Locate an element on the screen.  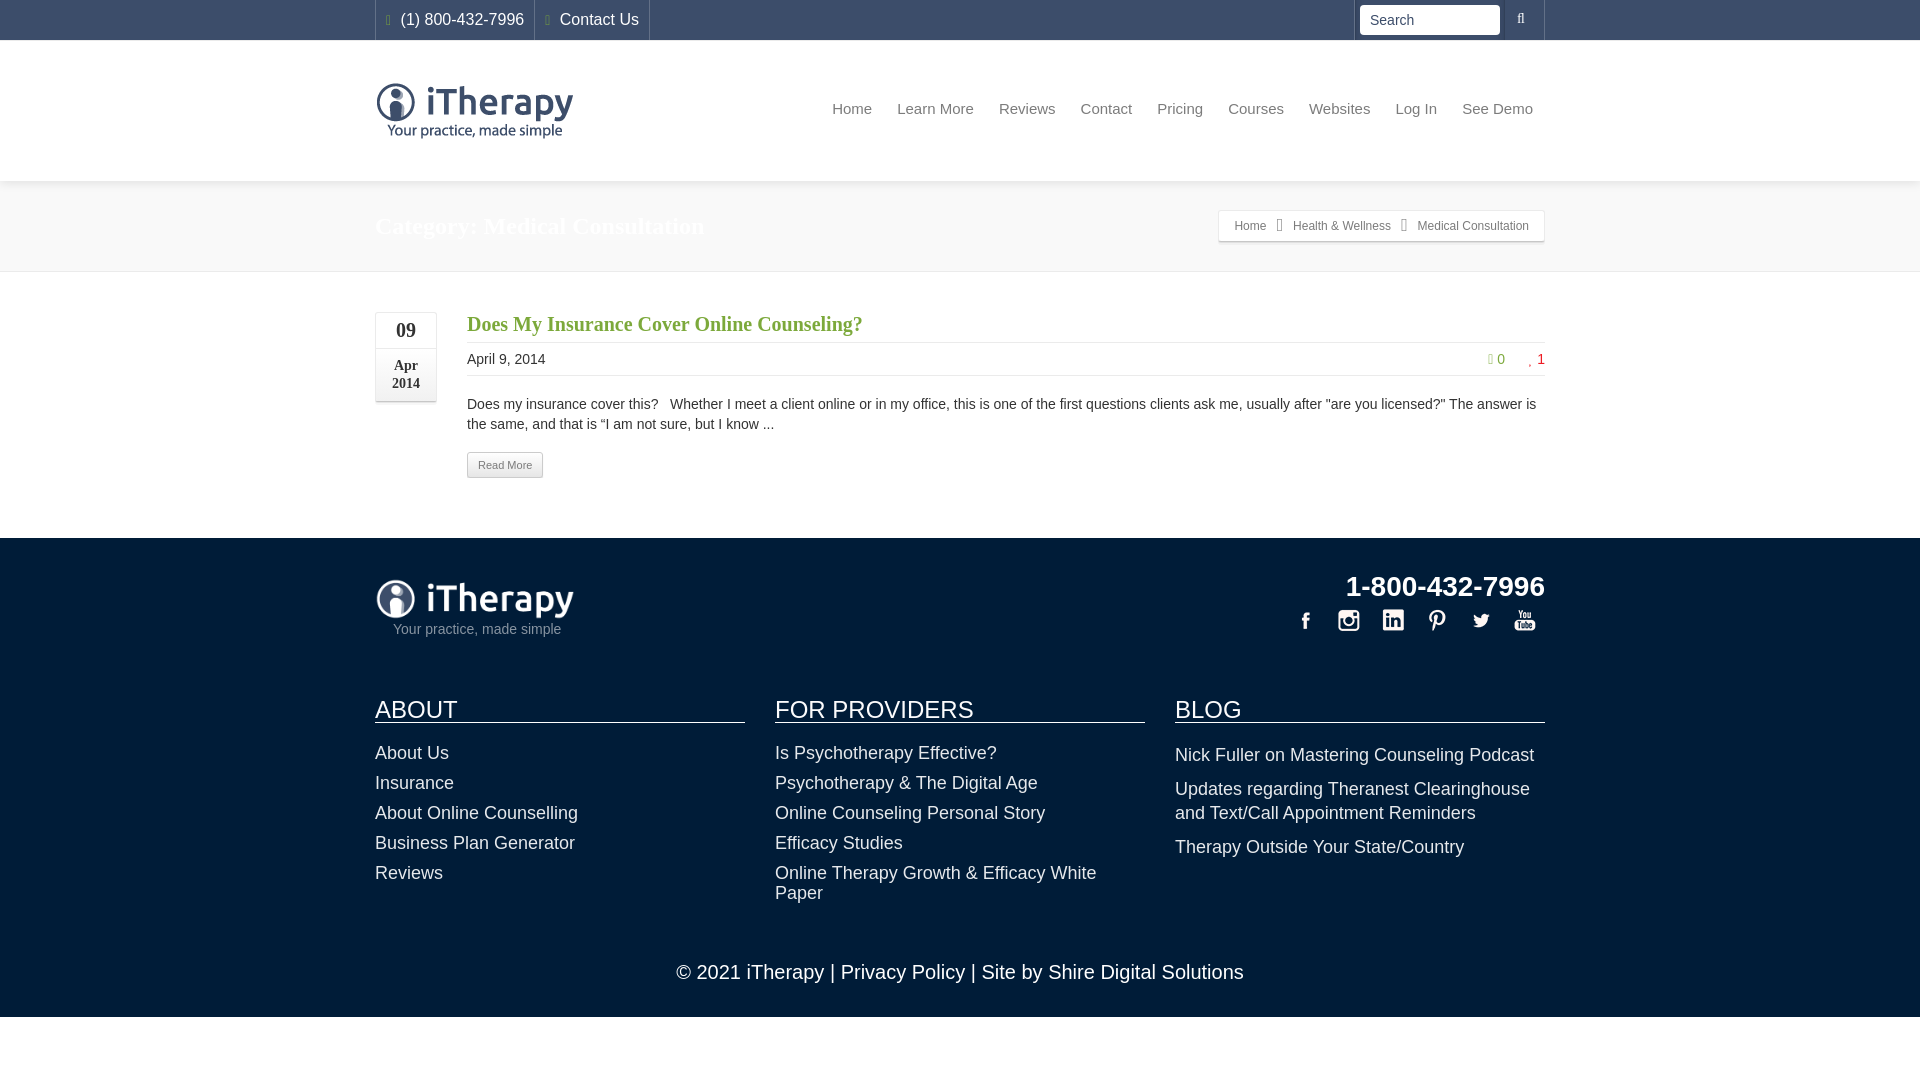
1-800-432-7996 is located at coordinates (1445, 586).